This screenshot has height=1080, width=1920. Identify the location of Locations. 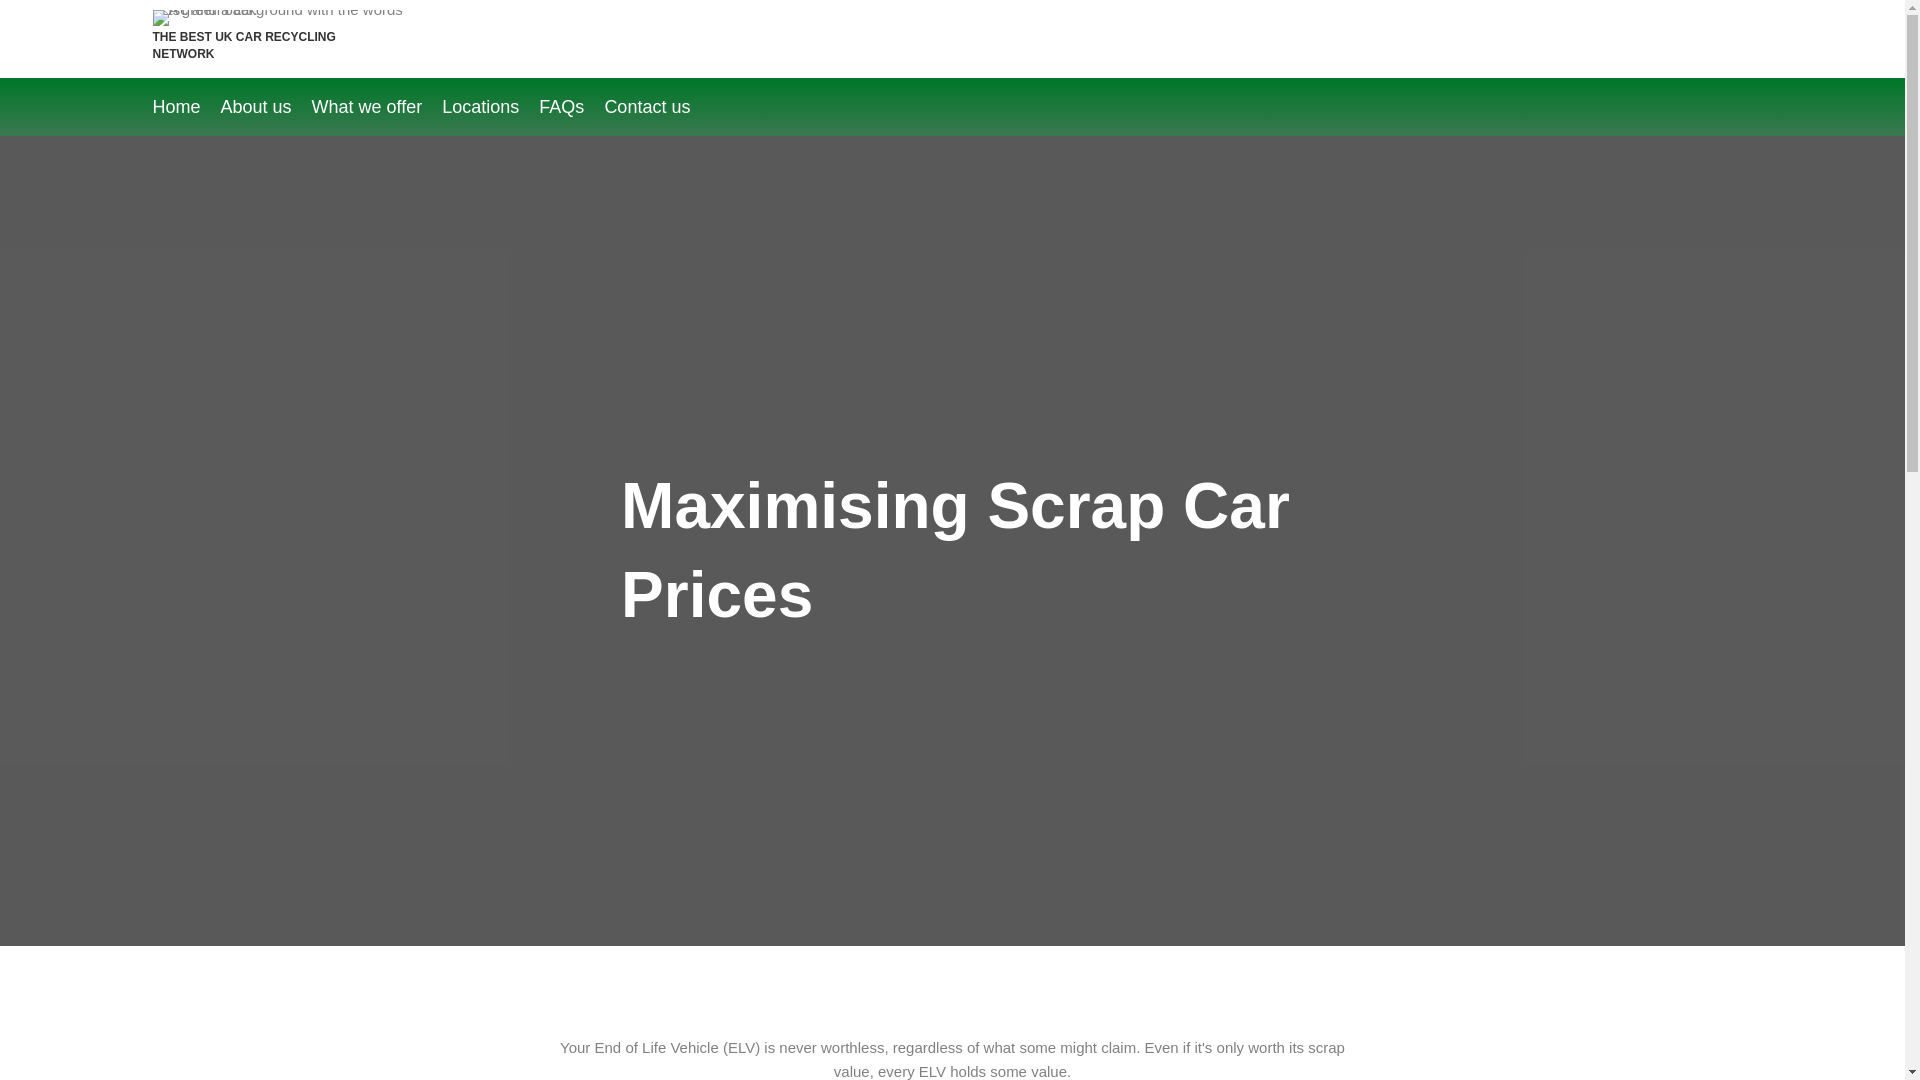
(490, 107).